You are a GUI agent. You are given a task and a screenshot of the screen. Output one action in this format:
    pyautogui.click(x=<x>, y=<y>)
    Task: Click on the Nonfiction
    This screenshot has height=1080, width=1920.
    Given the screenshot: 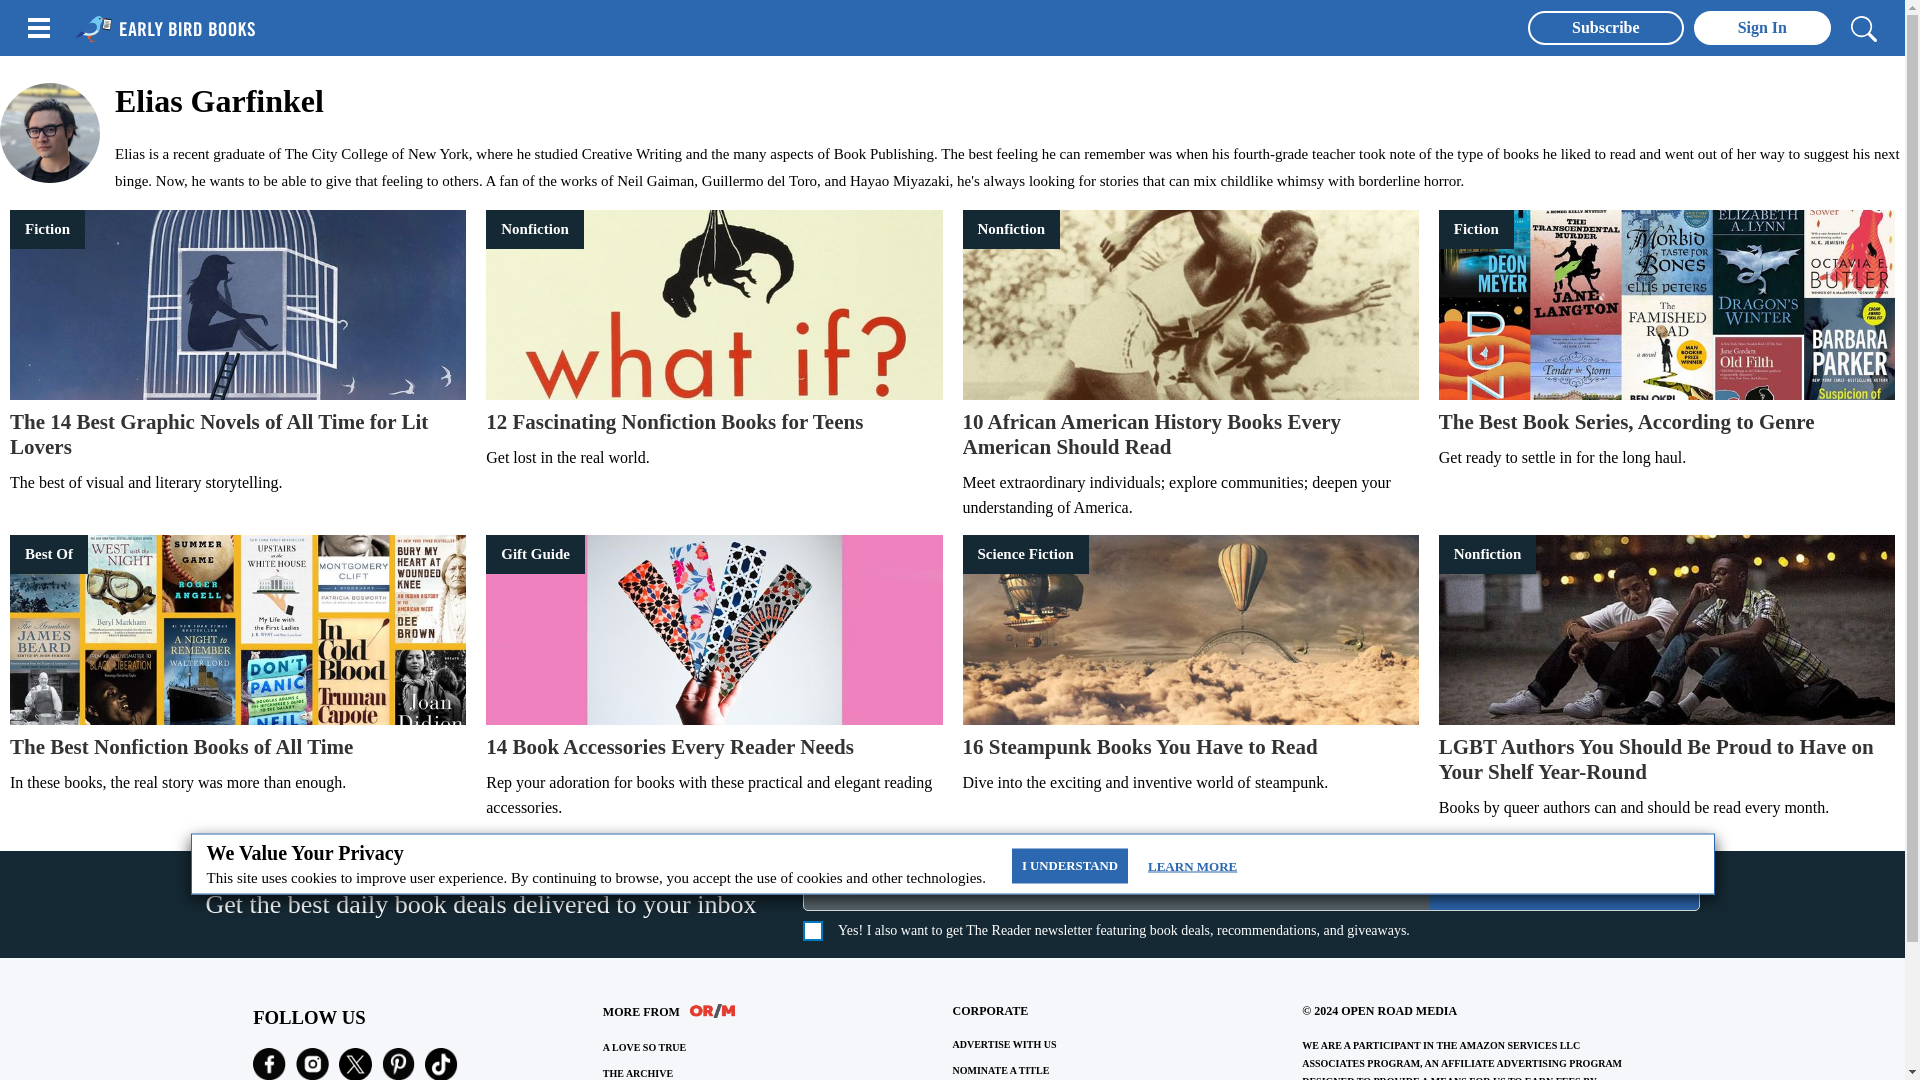 What is the action you would take?
    pyautogui.click(x=1666, y=422)
    